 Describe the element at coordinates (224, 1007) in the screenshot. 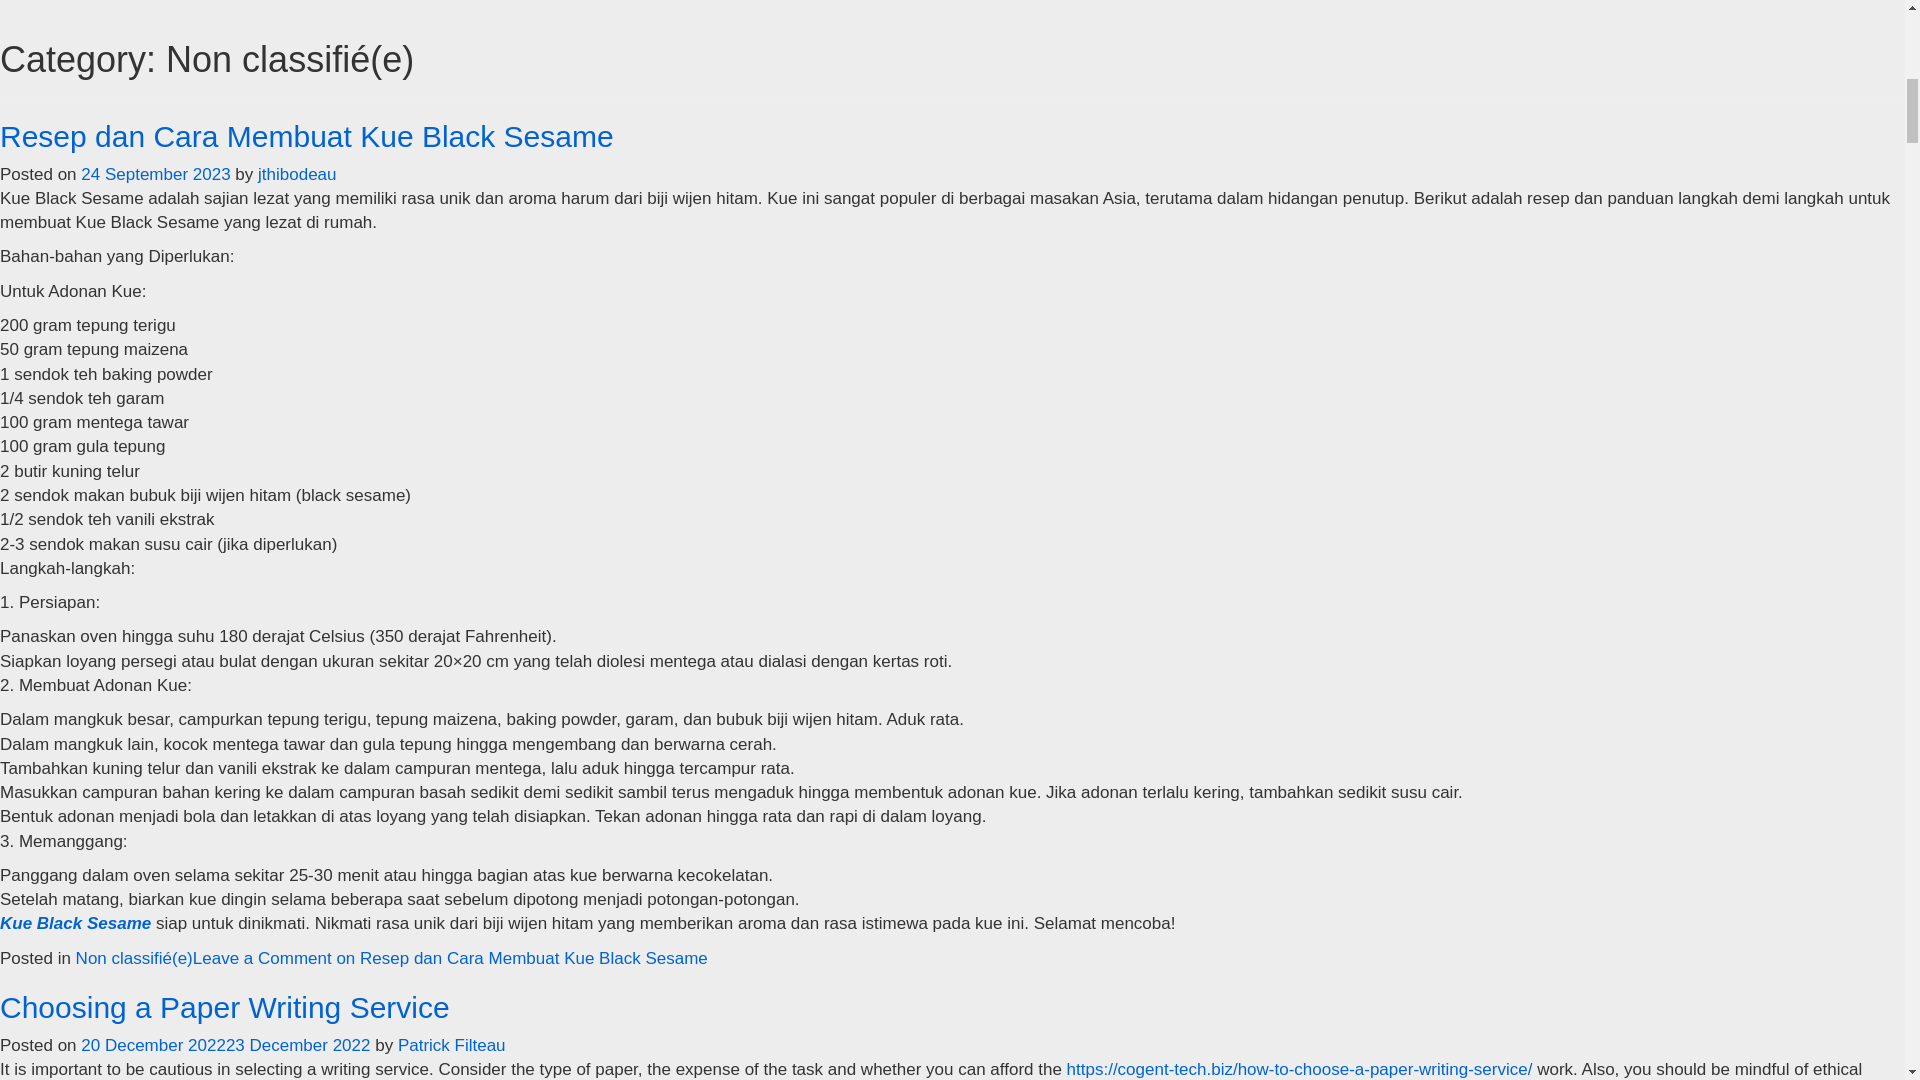

I see `Choosing a Paper Writing Service` at that location.